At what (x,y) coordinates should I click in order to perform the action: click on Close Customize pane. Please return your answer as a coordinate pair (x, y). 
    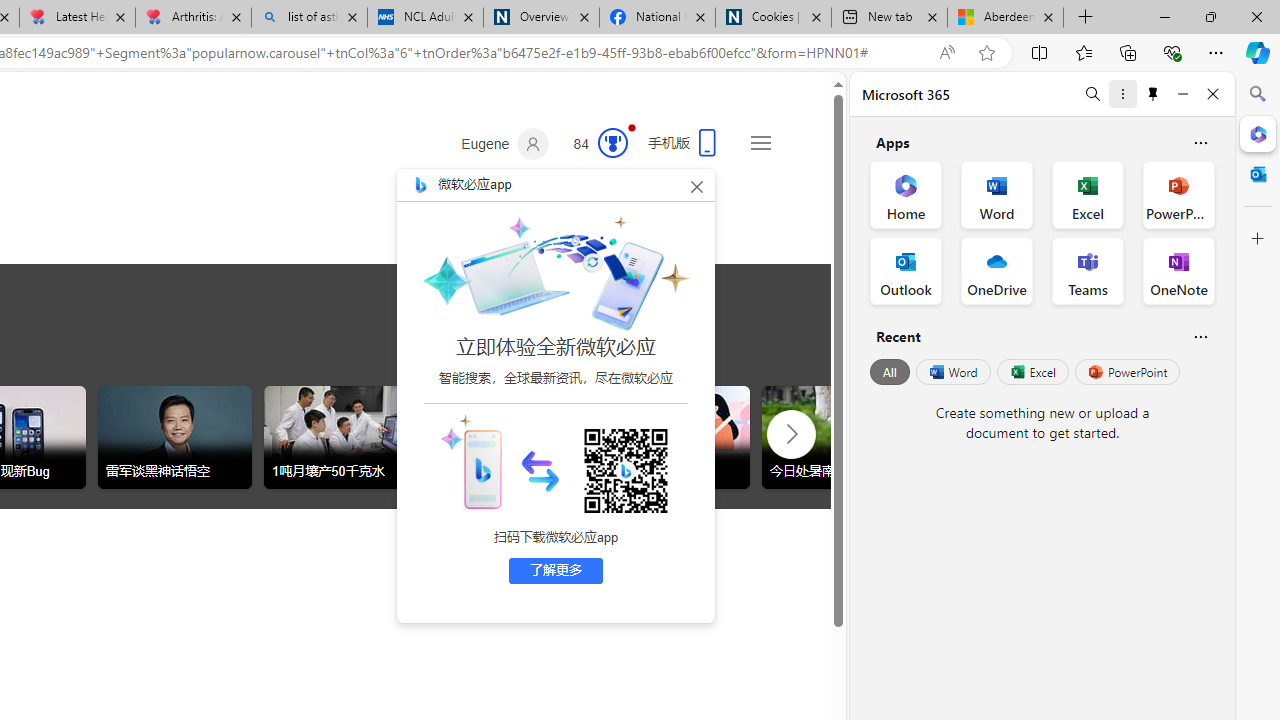
    Looking at the image, I should click on (1258, 239).